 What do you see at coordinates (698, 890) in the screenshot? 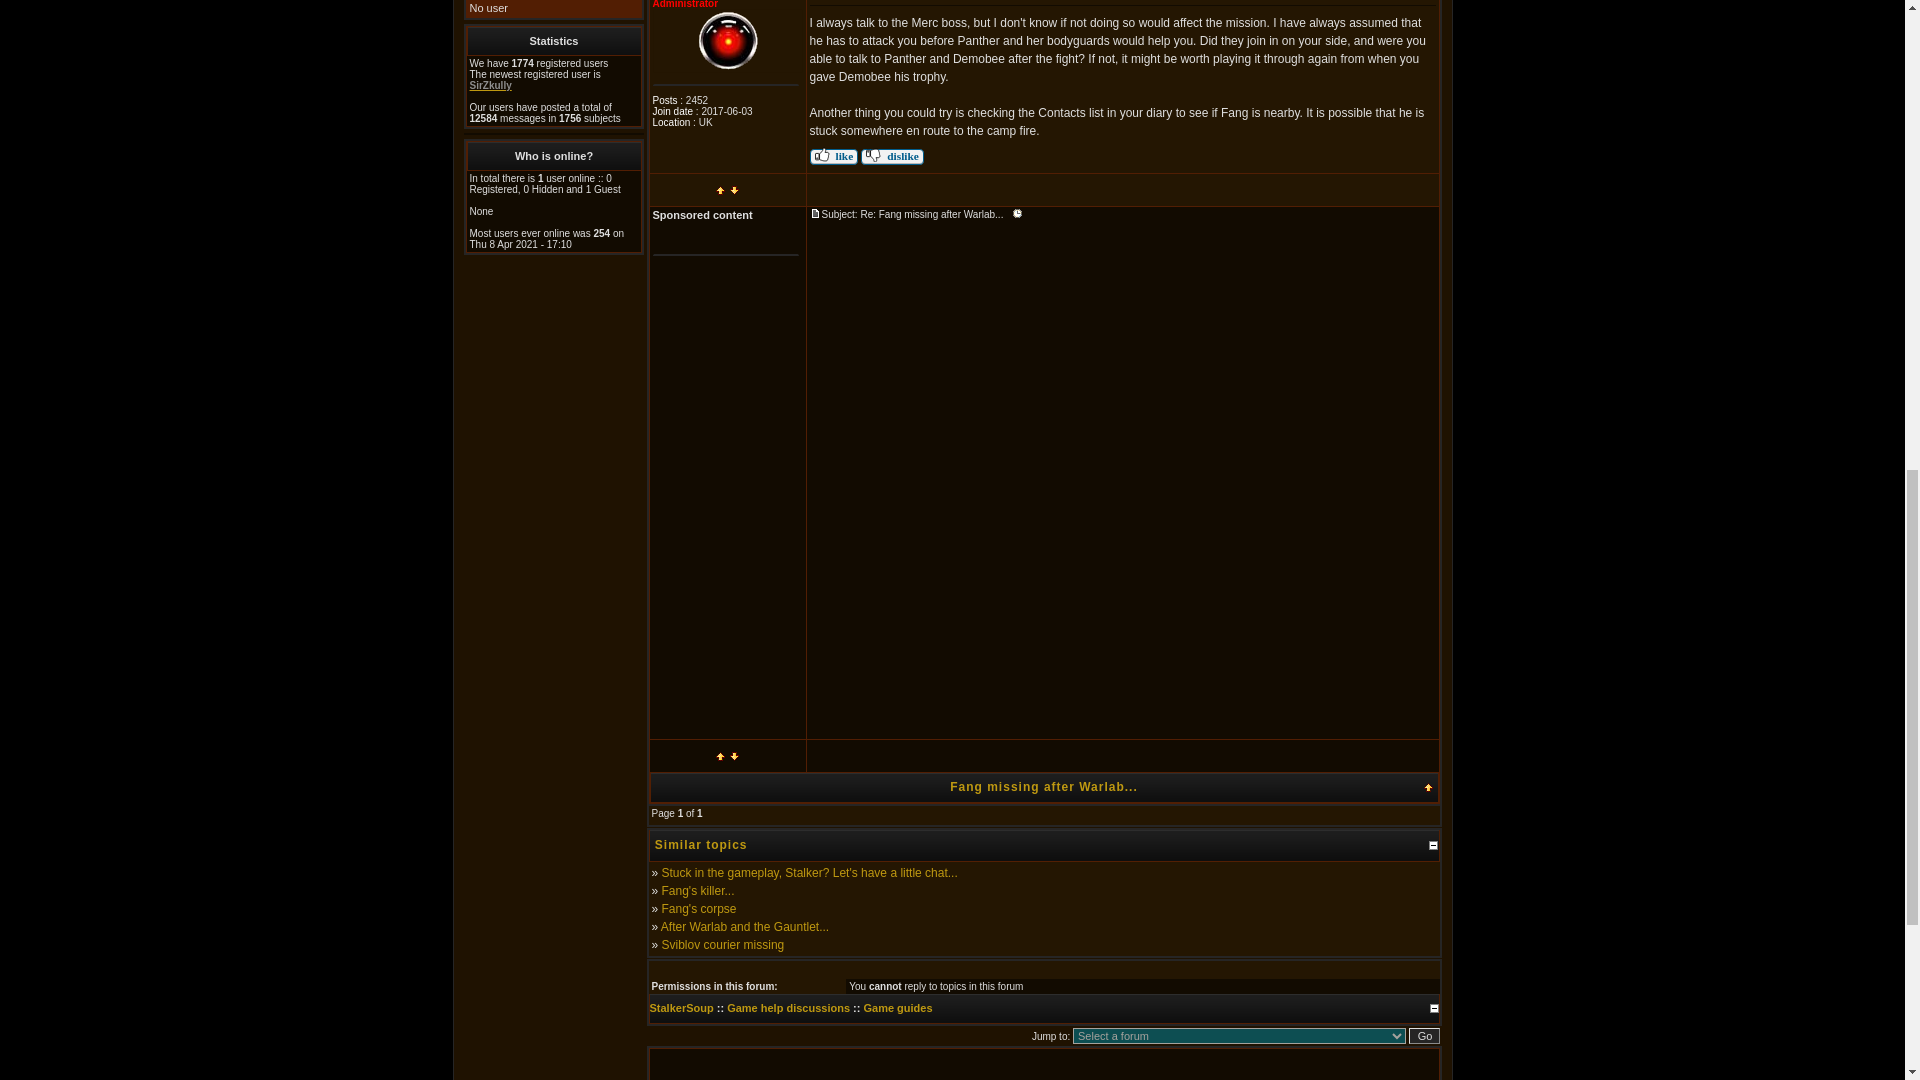
I see `Fang's killer...` at bounding box center [698, 890].